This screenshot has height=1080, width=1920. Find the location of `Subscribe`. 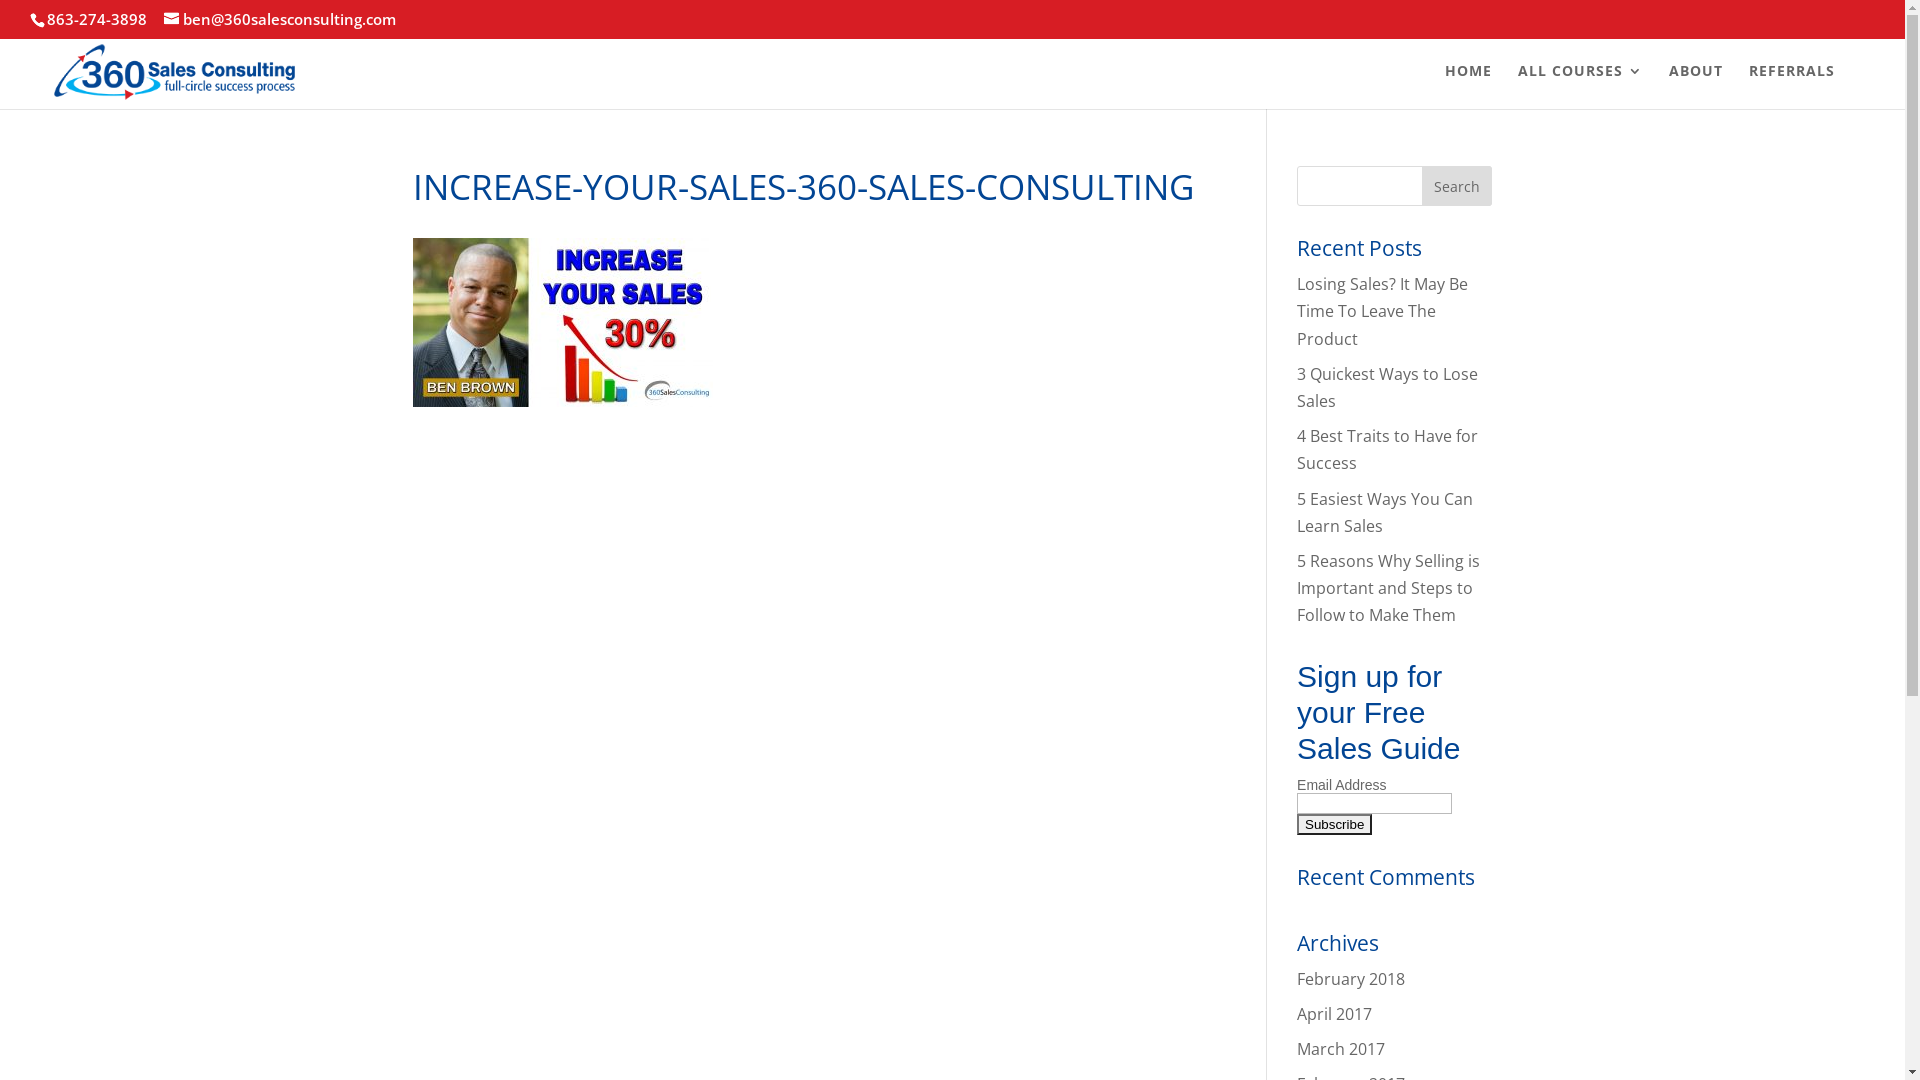

Subscribe is located at coordinates (1334, 824).